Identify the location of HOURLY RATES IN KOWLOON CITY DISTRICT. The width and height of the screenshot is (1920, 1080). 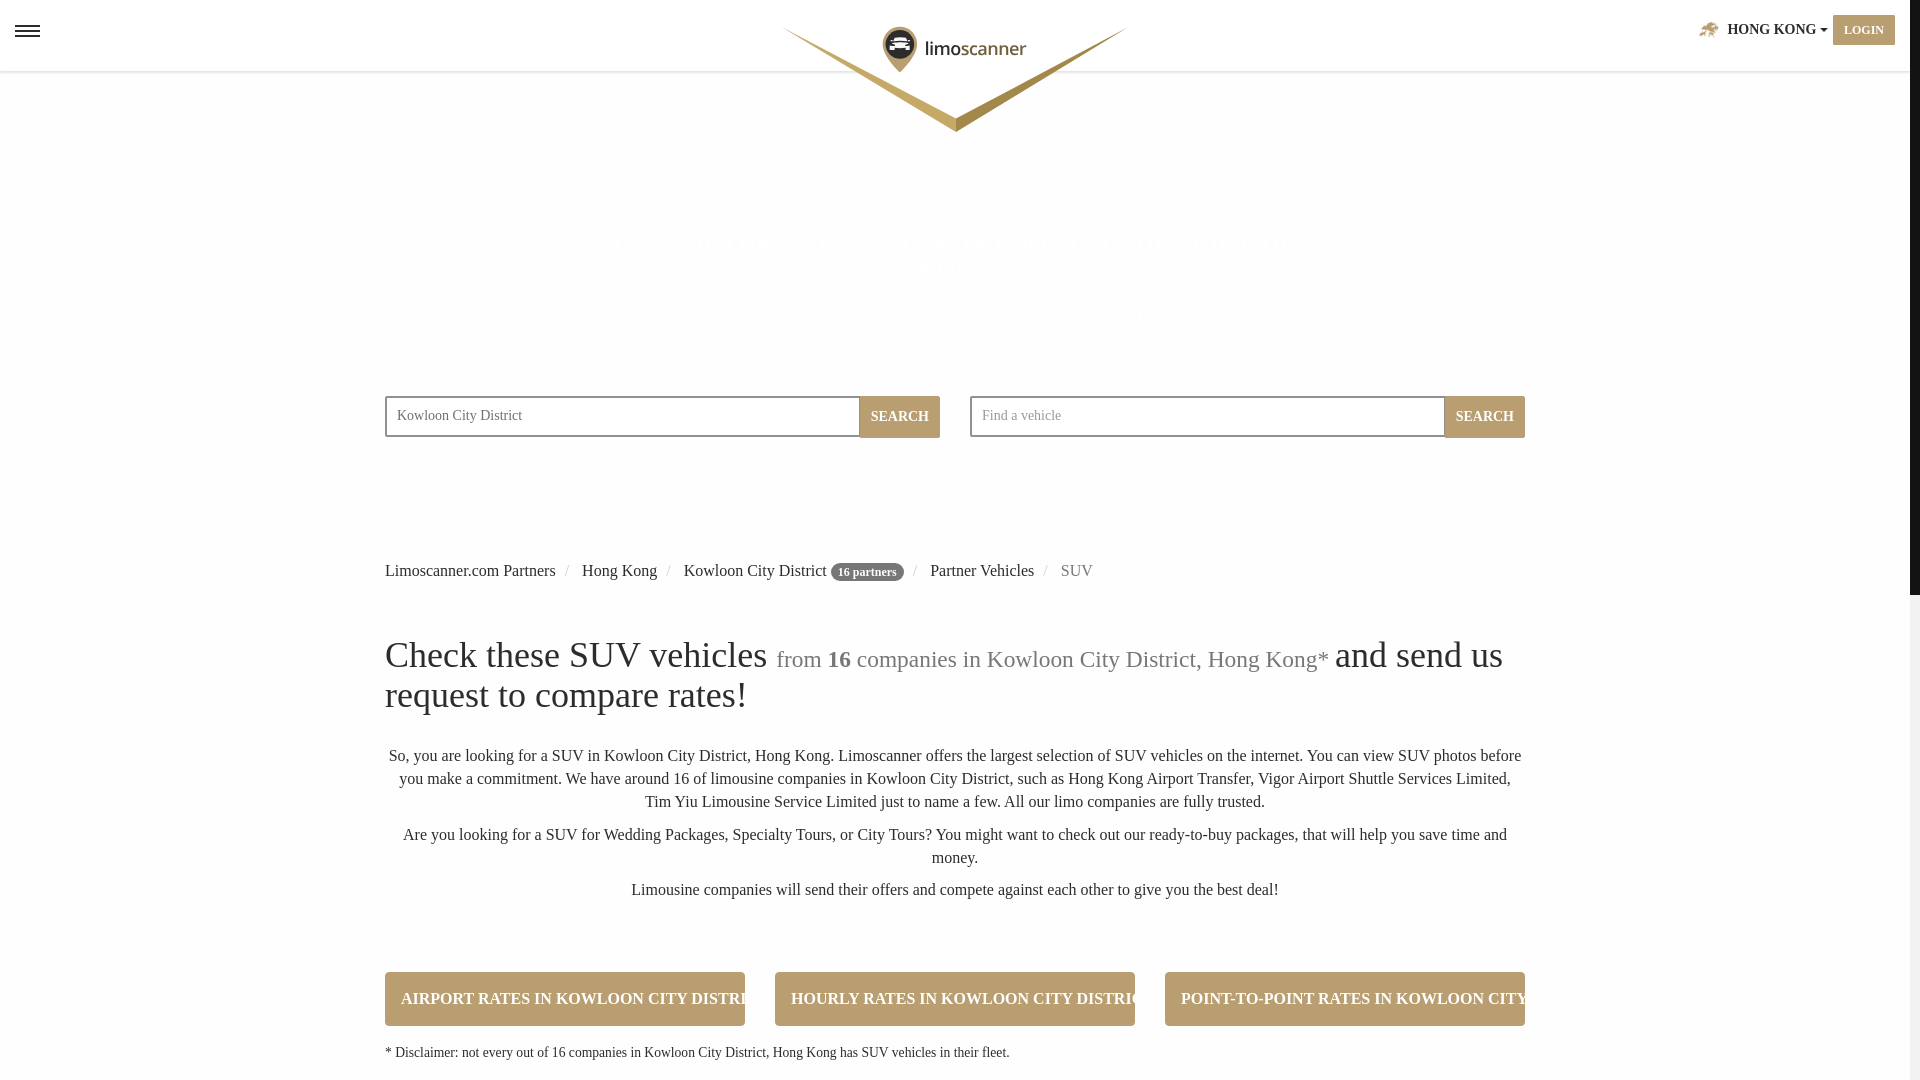
(954, 998).